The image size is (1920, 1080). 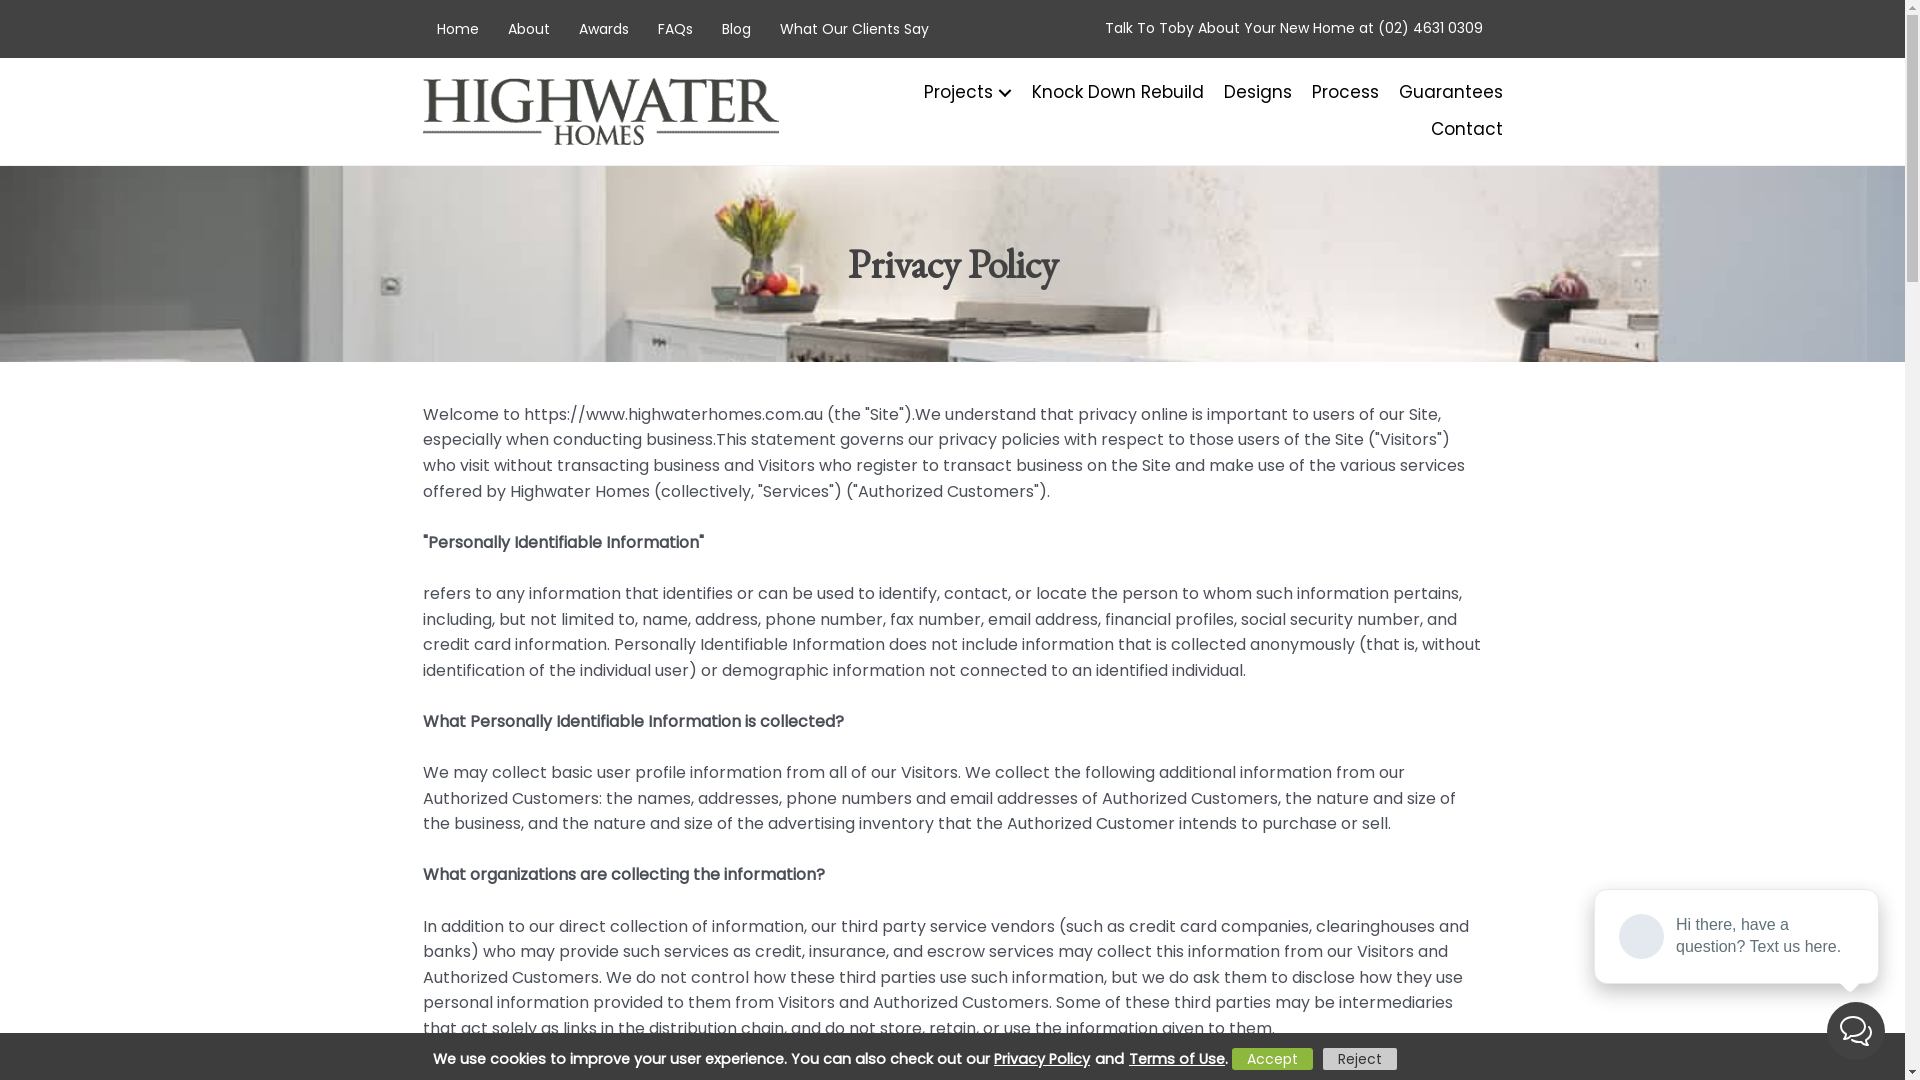 What do you see at coordinates (854, 29) in the screenshot?
I see `What Our Clients Say` at bounding box center [854, 29].